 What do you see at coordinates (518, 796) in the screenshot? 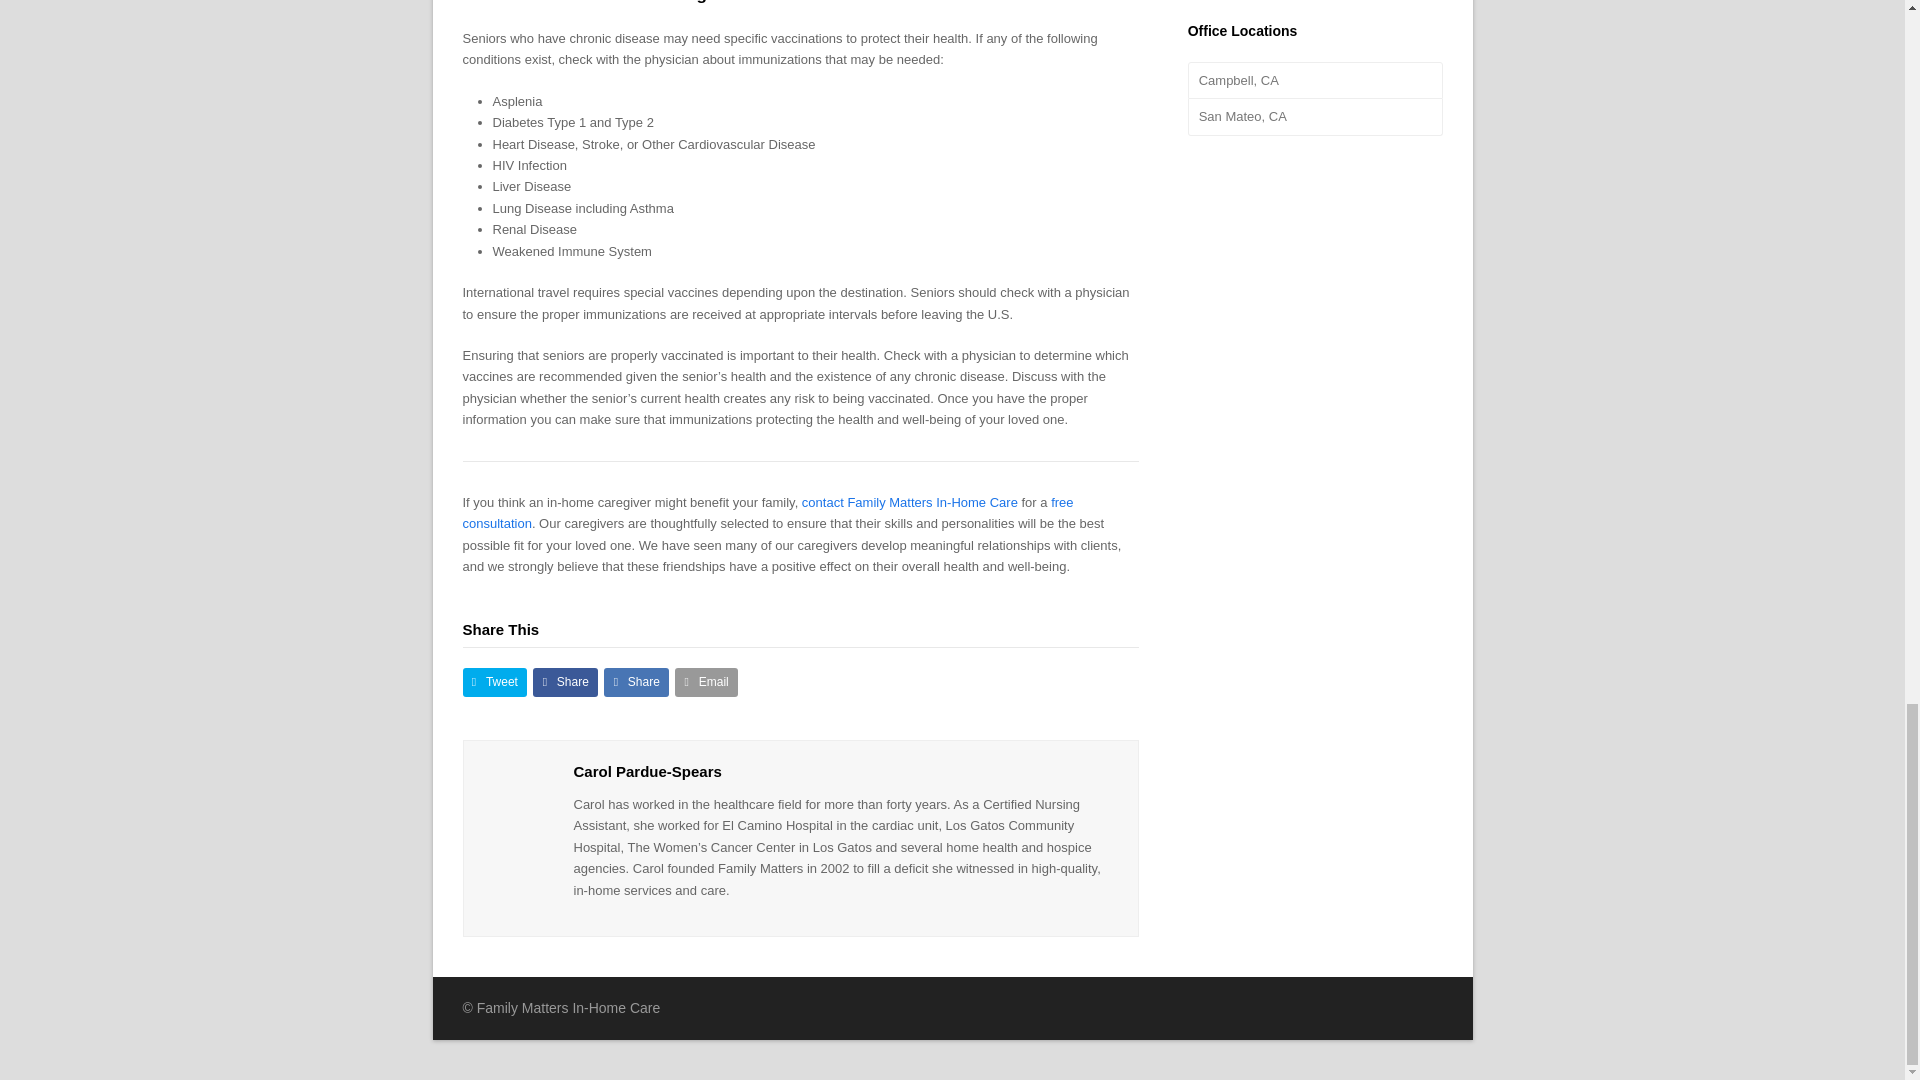
I see `Visit Author Page` at bounding box center [518, 796].